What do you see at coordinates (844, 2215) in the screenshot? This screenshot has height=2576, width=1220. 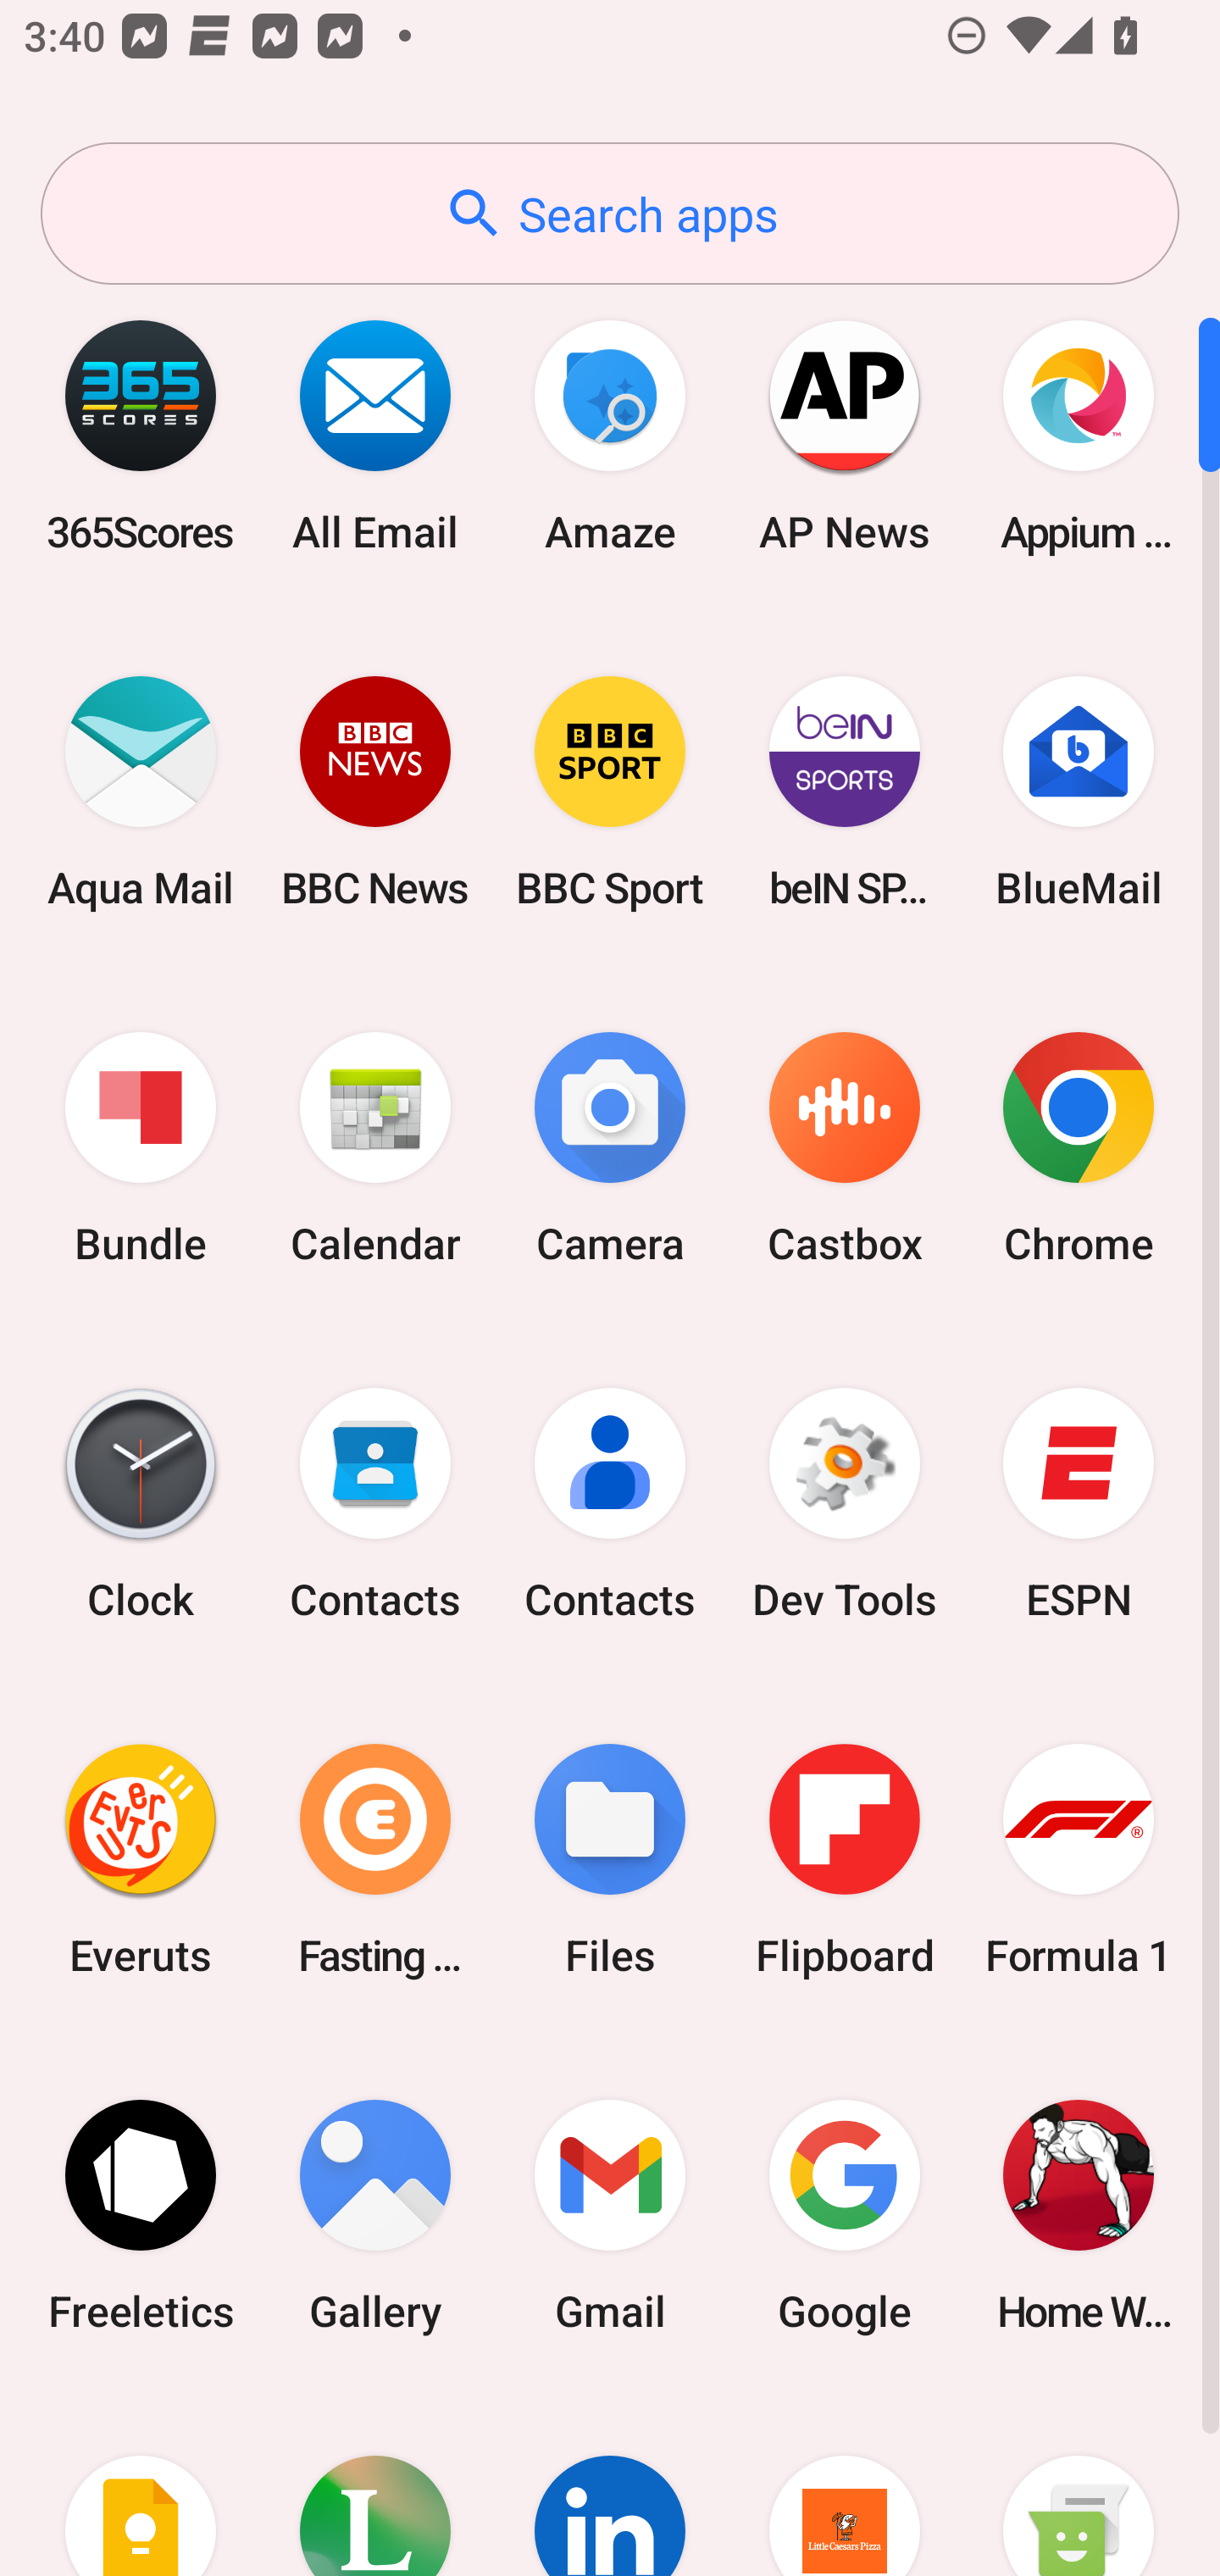 I see `Google` at bounding box center [844, 2215].